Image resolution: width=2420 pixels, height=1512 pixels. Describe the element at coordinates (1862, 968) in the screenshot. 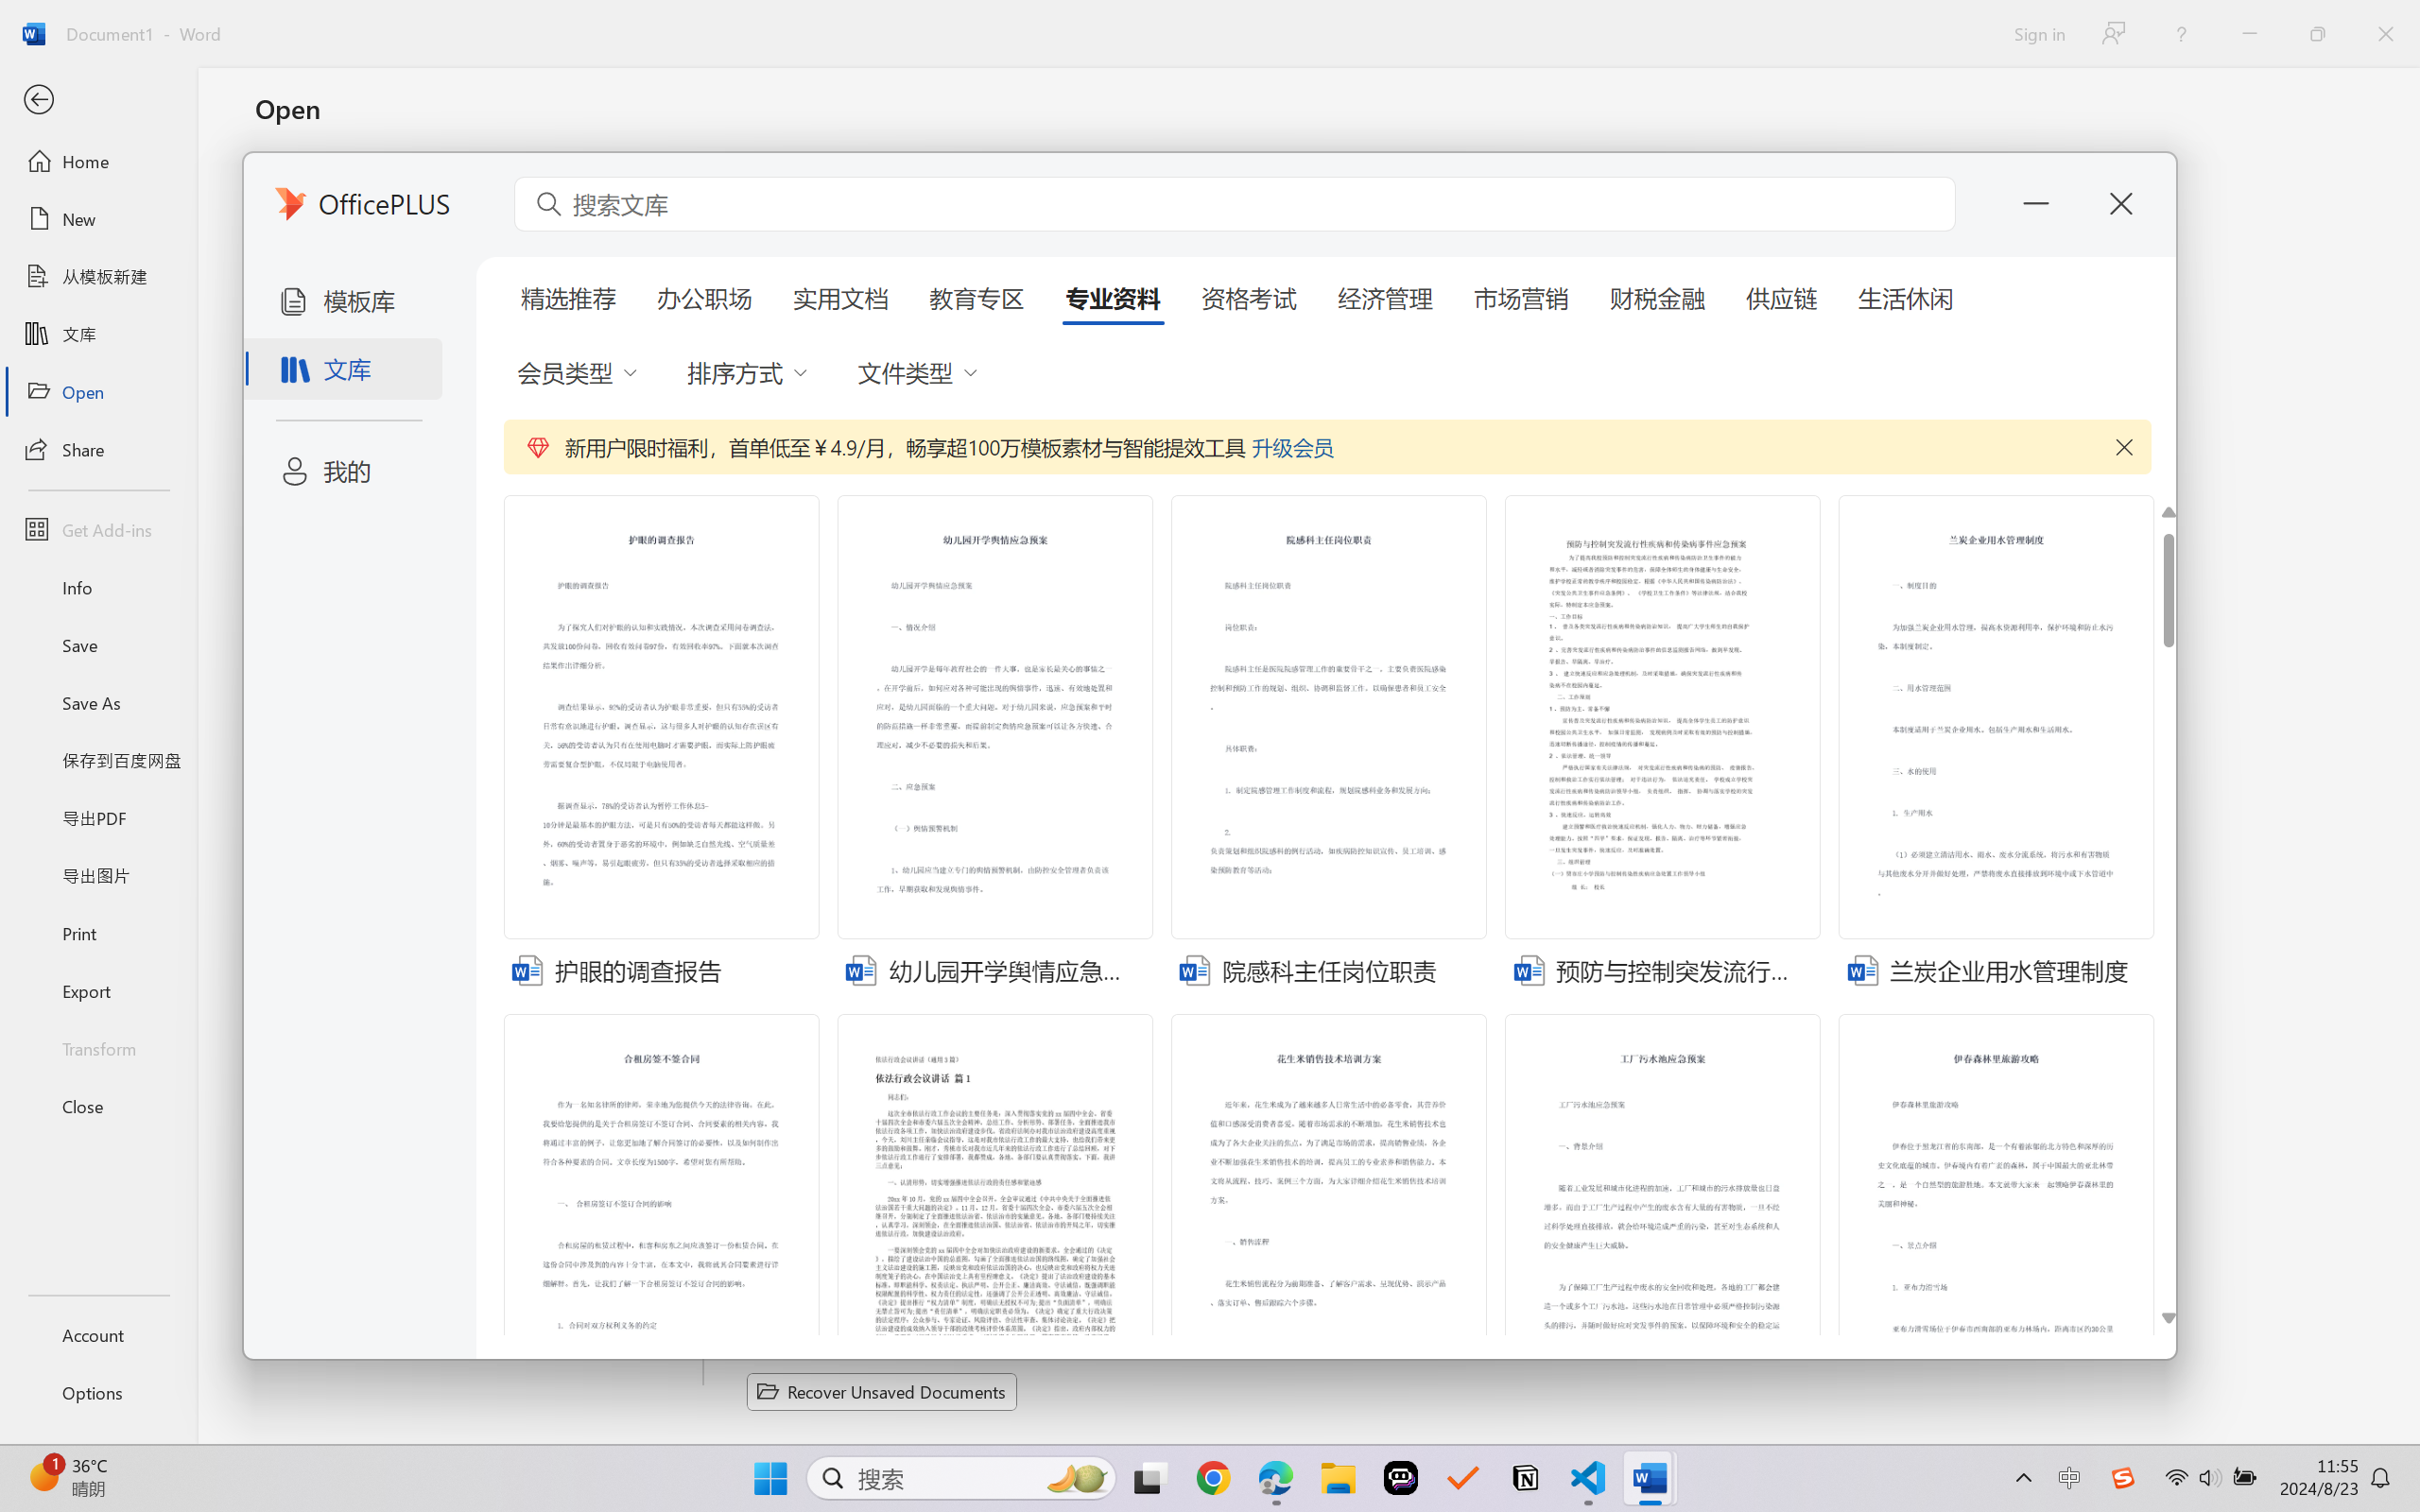

I see `Class: ___510cvc0 f64fuq3 fjamq6b f11u7vat` at that location.